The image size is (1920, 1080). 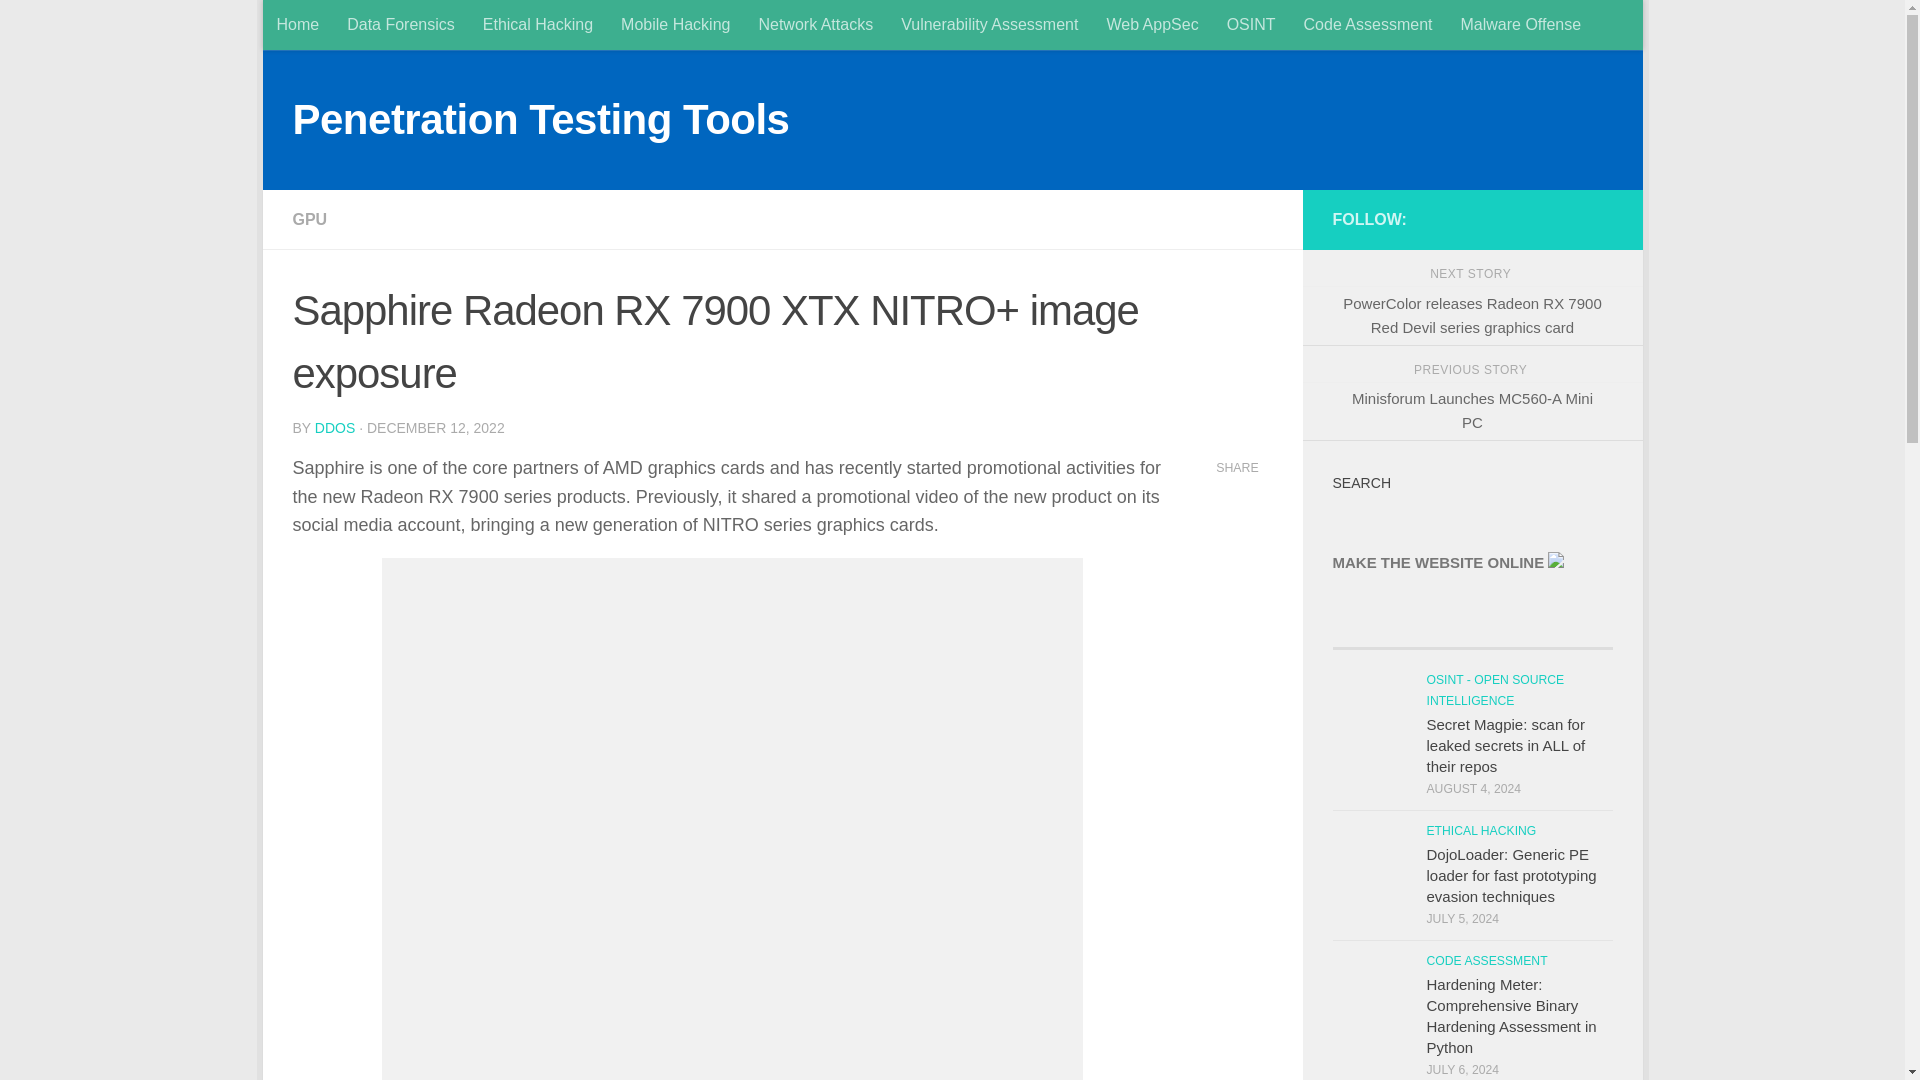 What do you see at coordinates (1368, 24) in the screenshot?
I see `Code Assessment` at bounding box center [1368, 24].